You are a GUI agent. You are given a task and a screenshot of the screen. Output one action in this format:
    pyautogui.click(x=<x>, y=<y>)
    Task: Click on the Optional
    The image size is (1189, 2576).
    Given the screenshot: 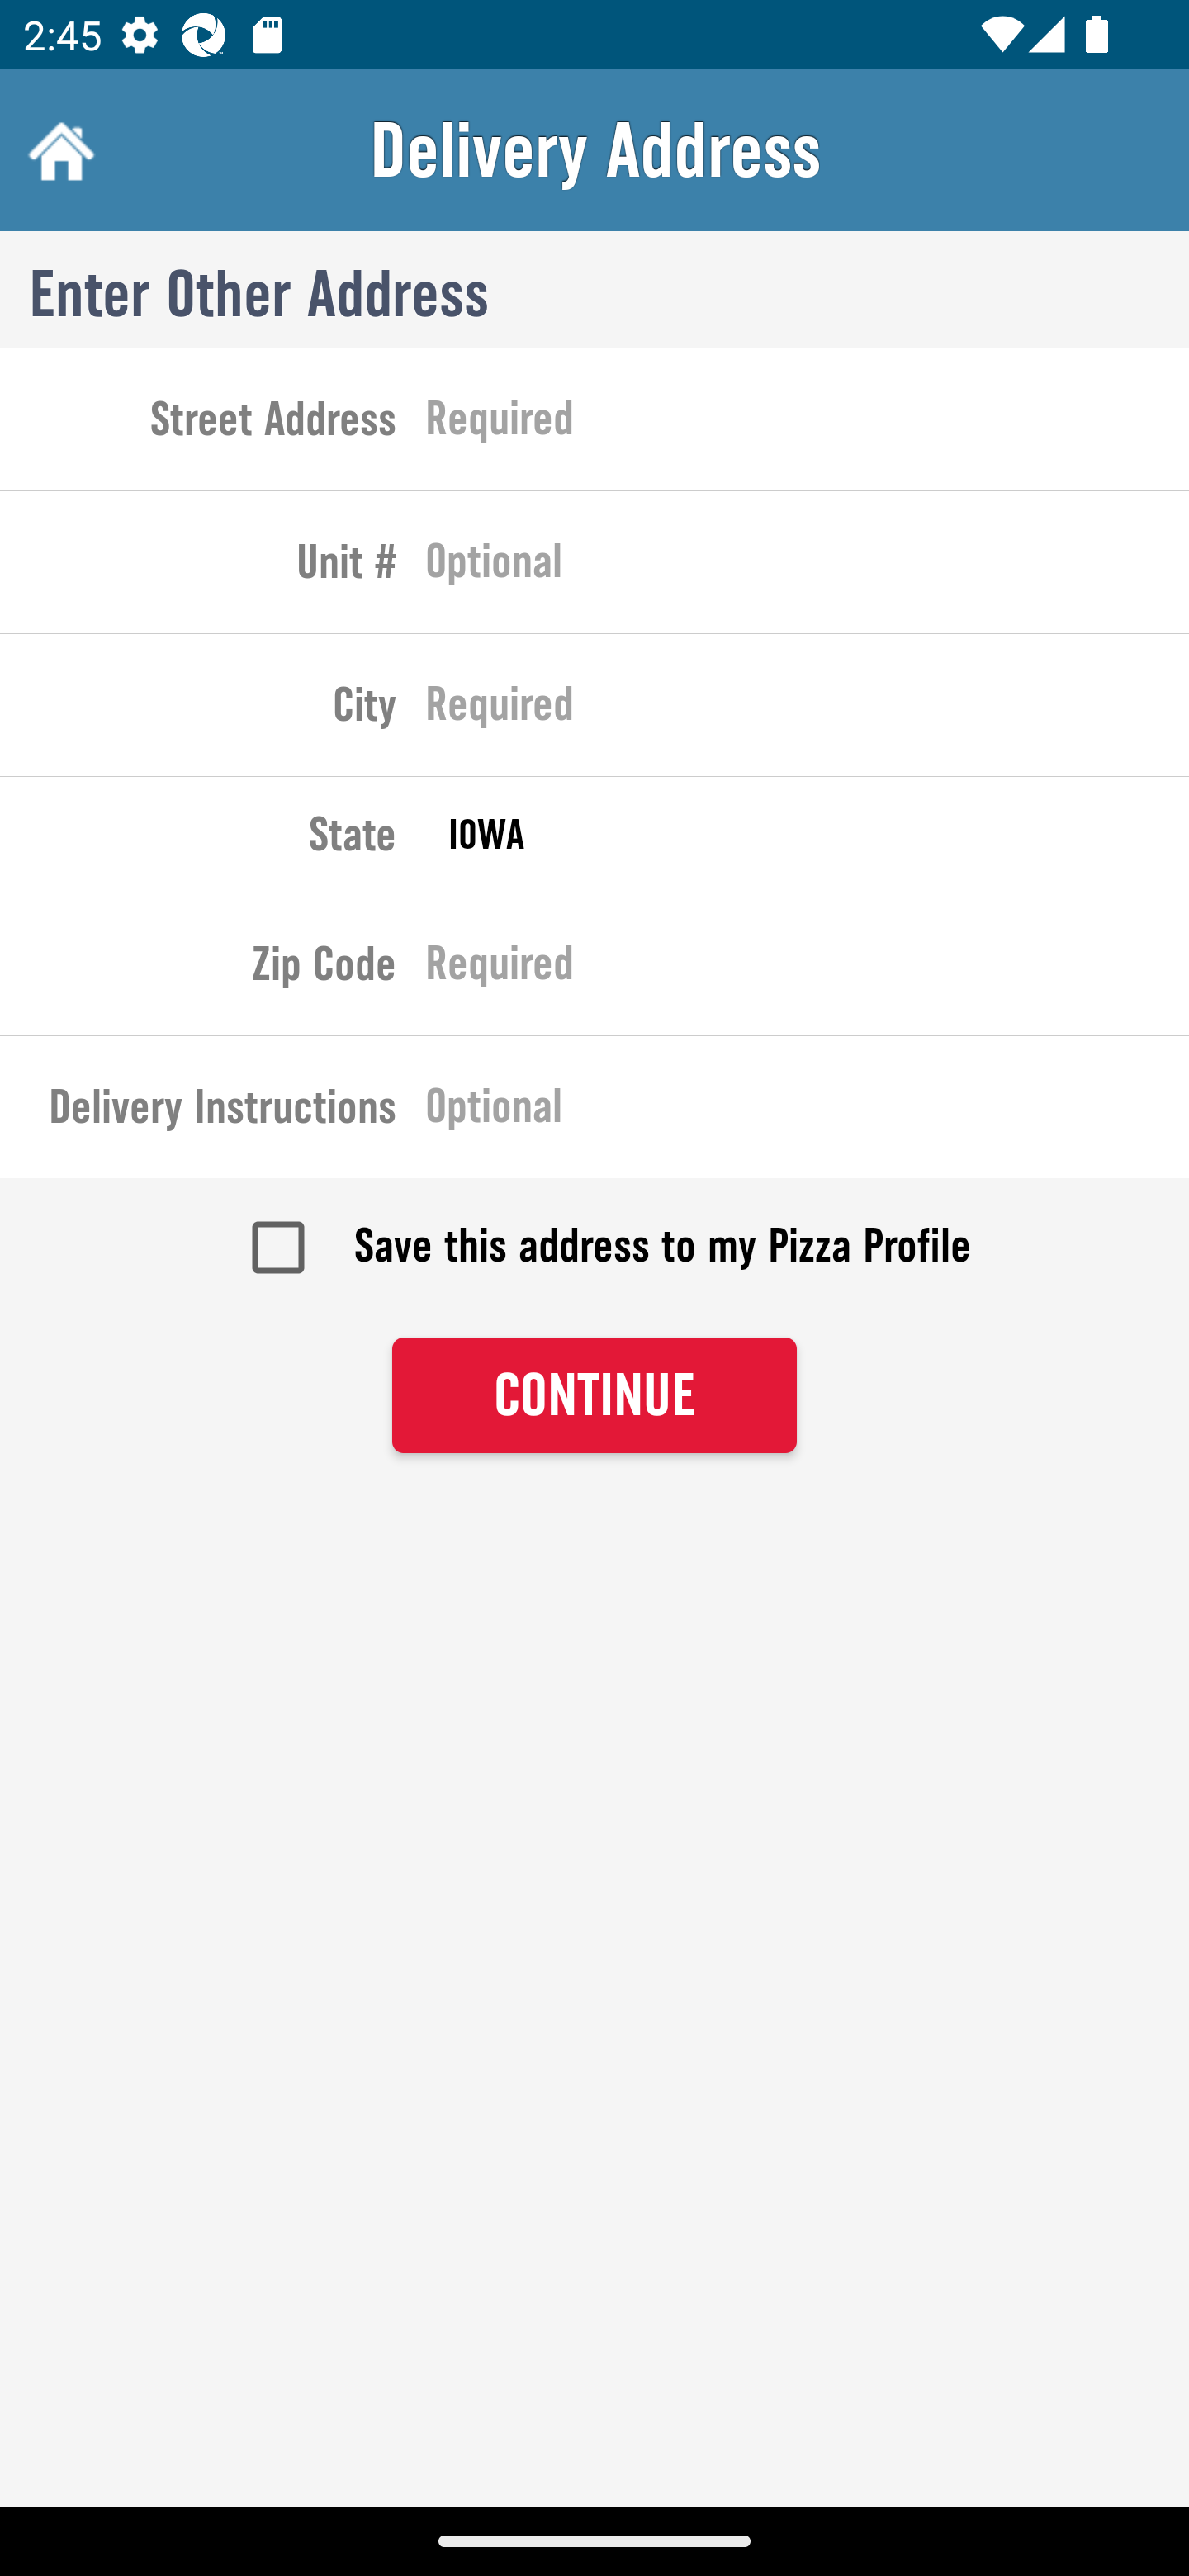 What is the action you would take?
    pyautogui.click(x=808, y=1112)
    